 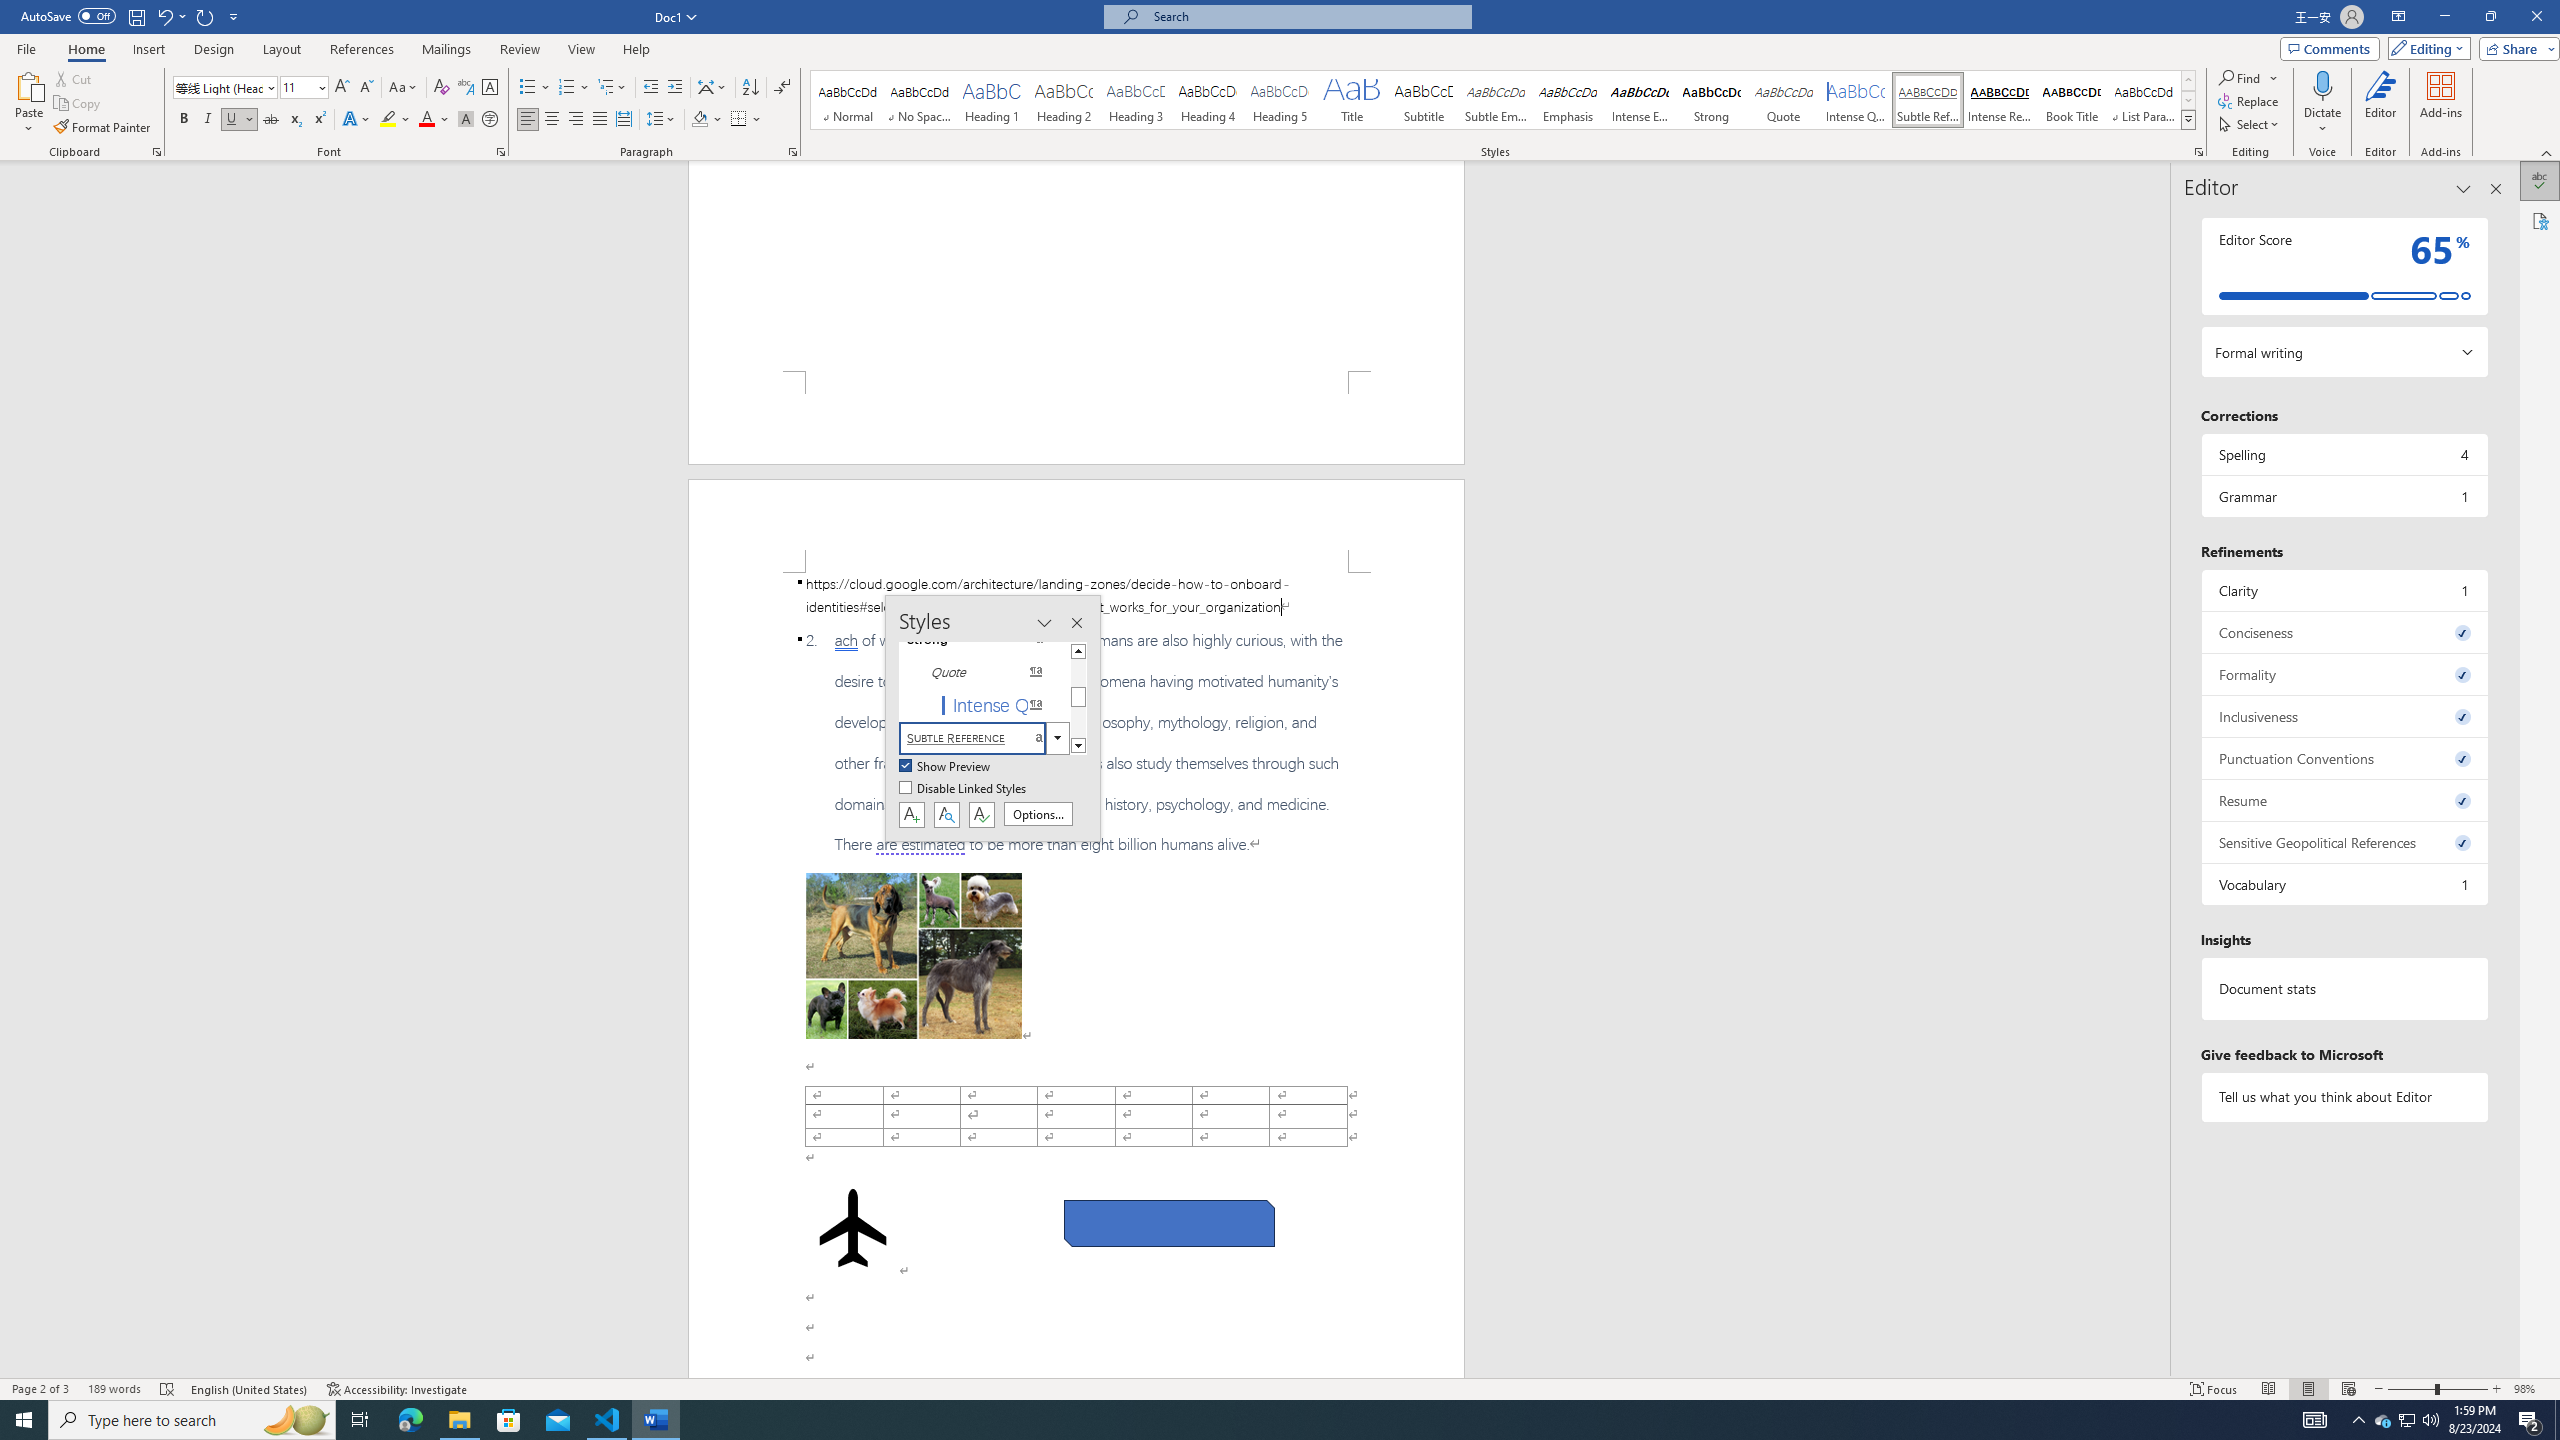 What do you see at coordinates (750, 88) in the screenshot?
I see `Sort...` at bounding box center [750, 88].